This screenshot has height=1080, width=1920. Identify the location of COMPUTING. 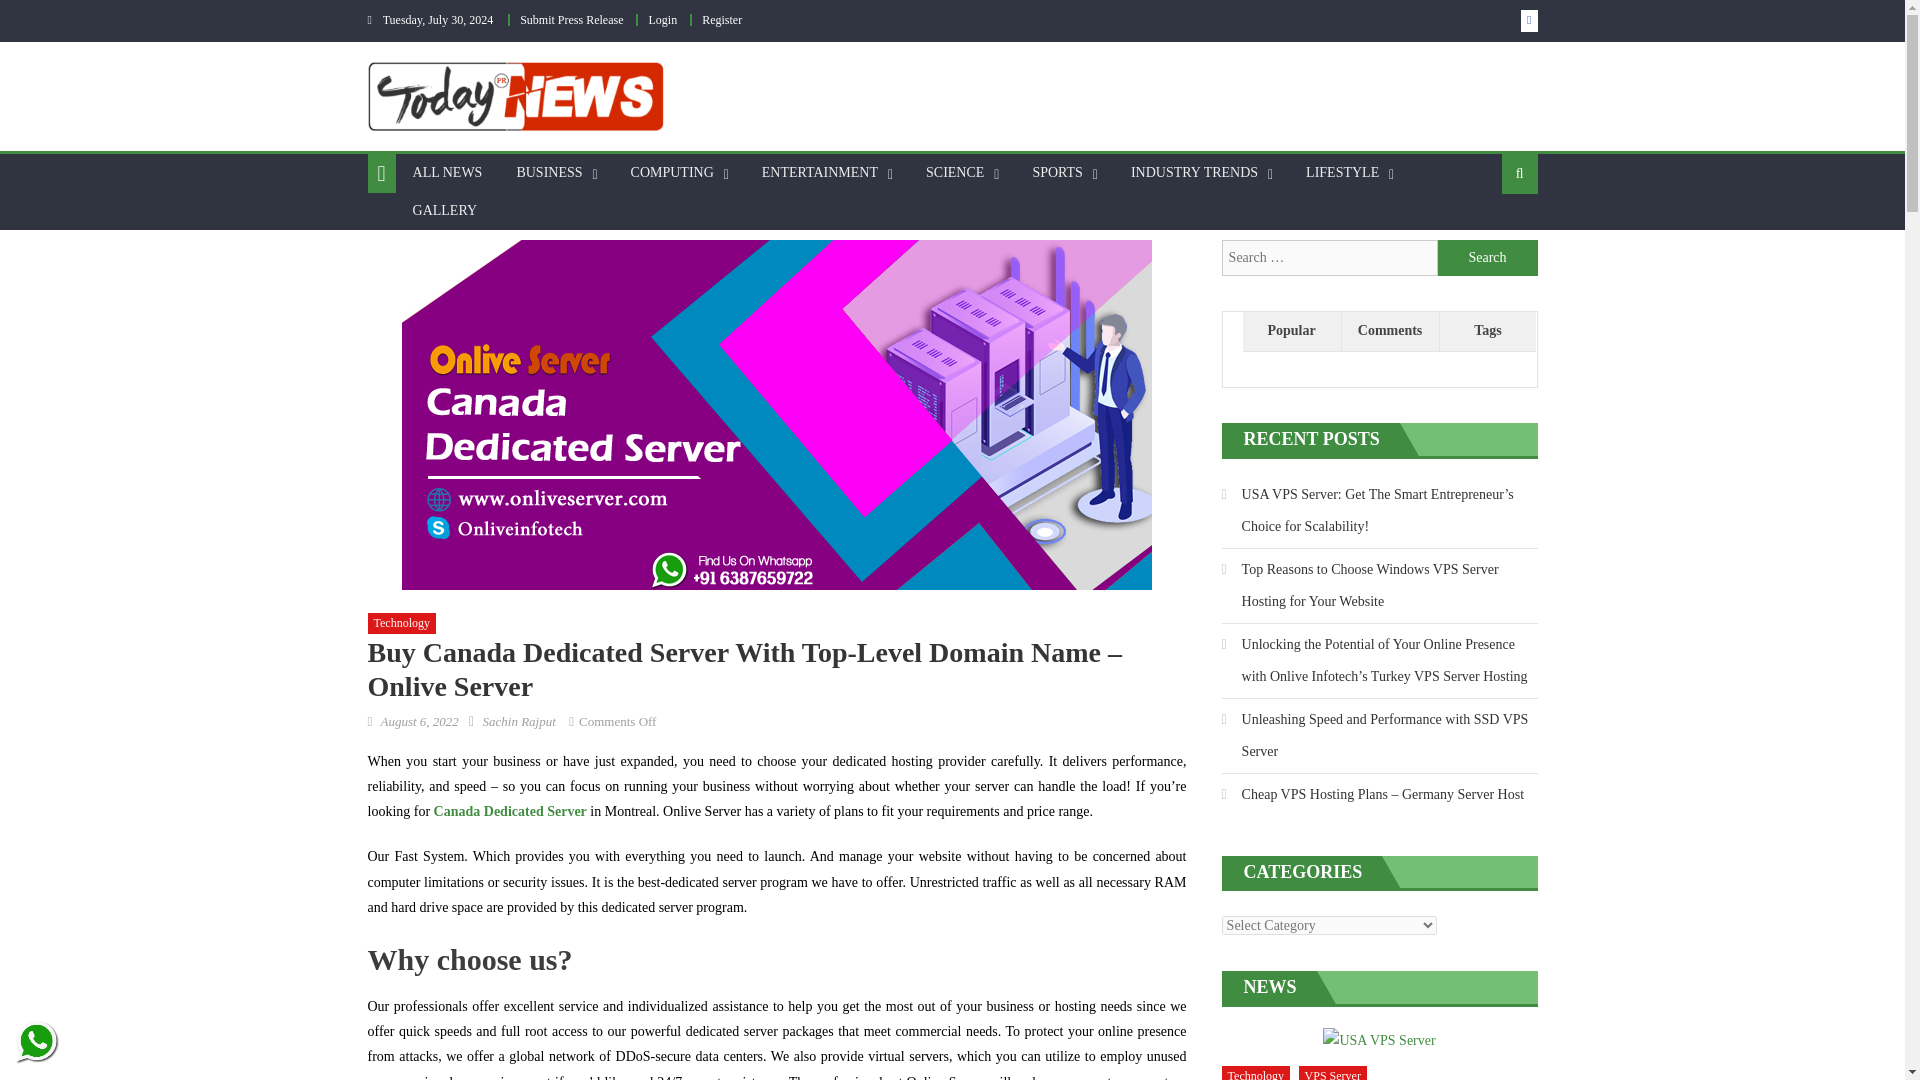
(672, 173).